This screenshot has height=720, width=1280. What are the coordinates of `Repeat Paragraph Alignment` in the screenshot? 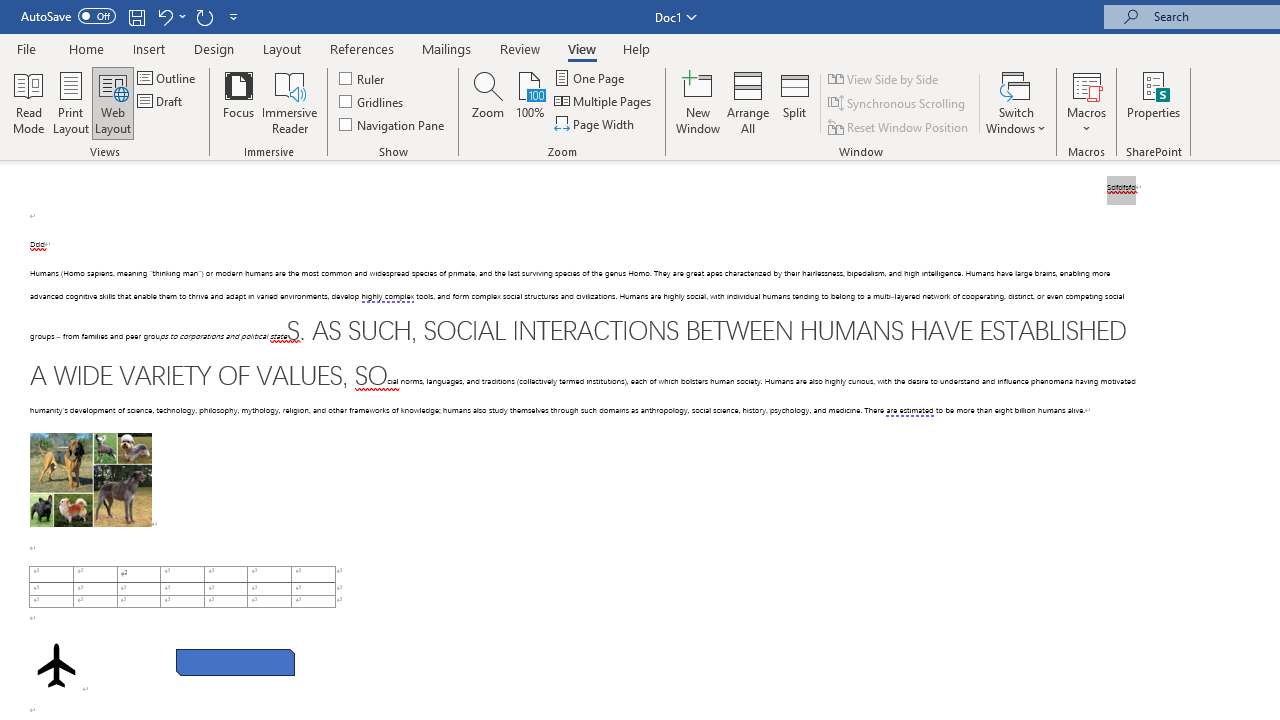 It's located at (204, 16).